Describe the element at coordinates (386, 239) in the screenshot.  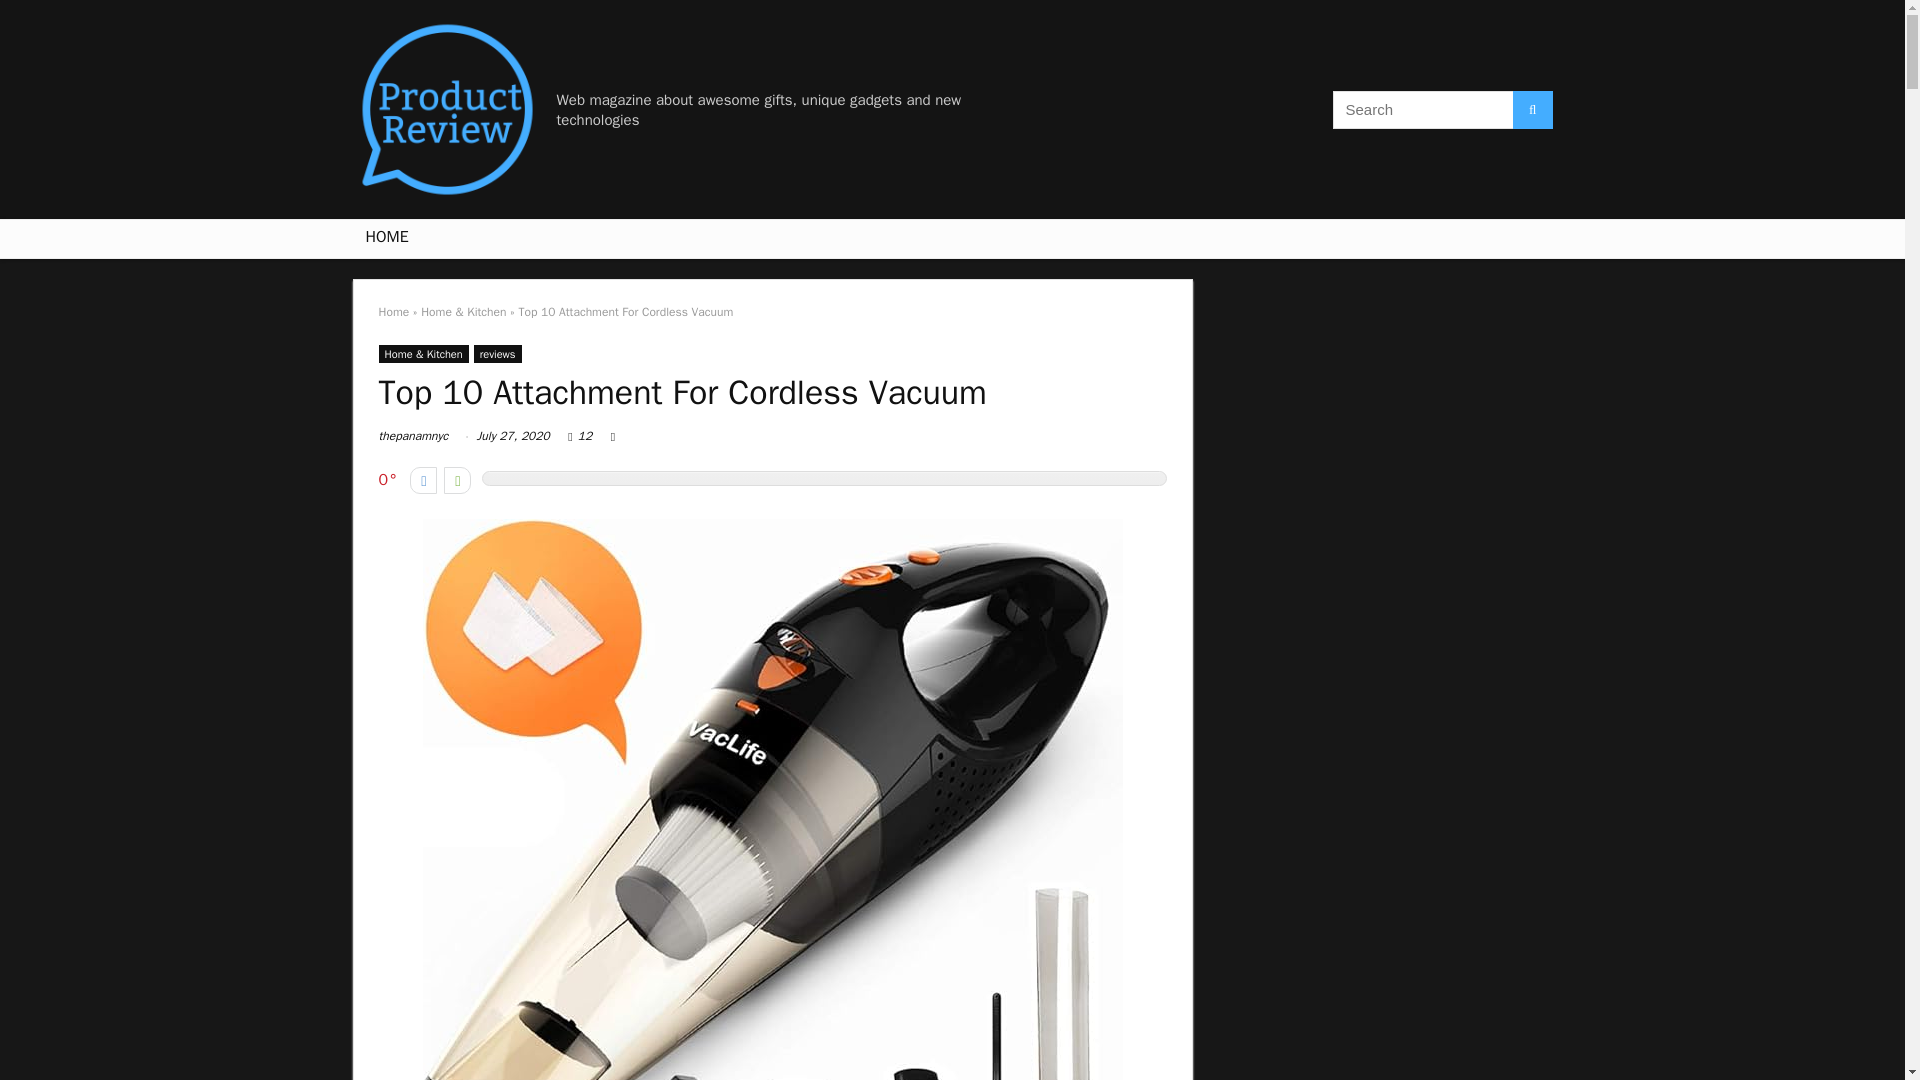
I see `HOME` at that location.